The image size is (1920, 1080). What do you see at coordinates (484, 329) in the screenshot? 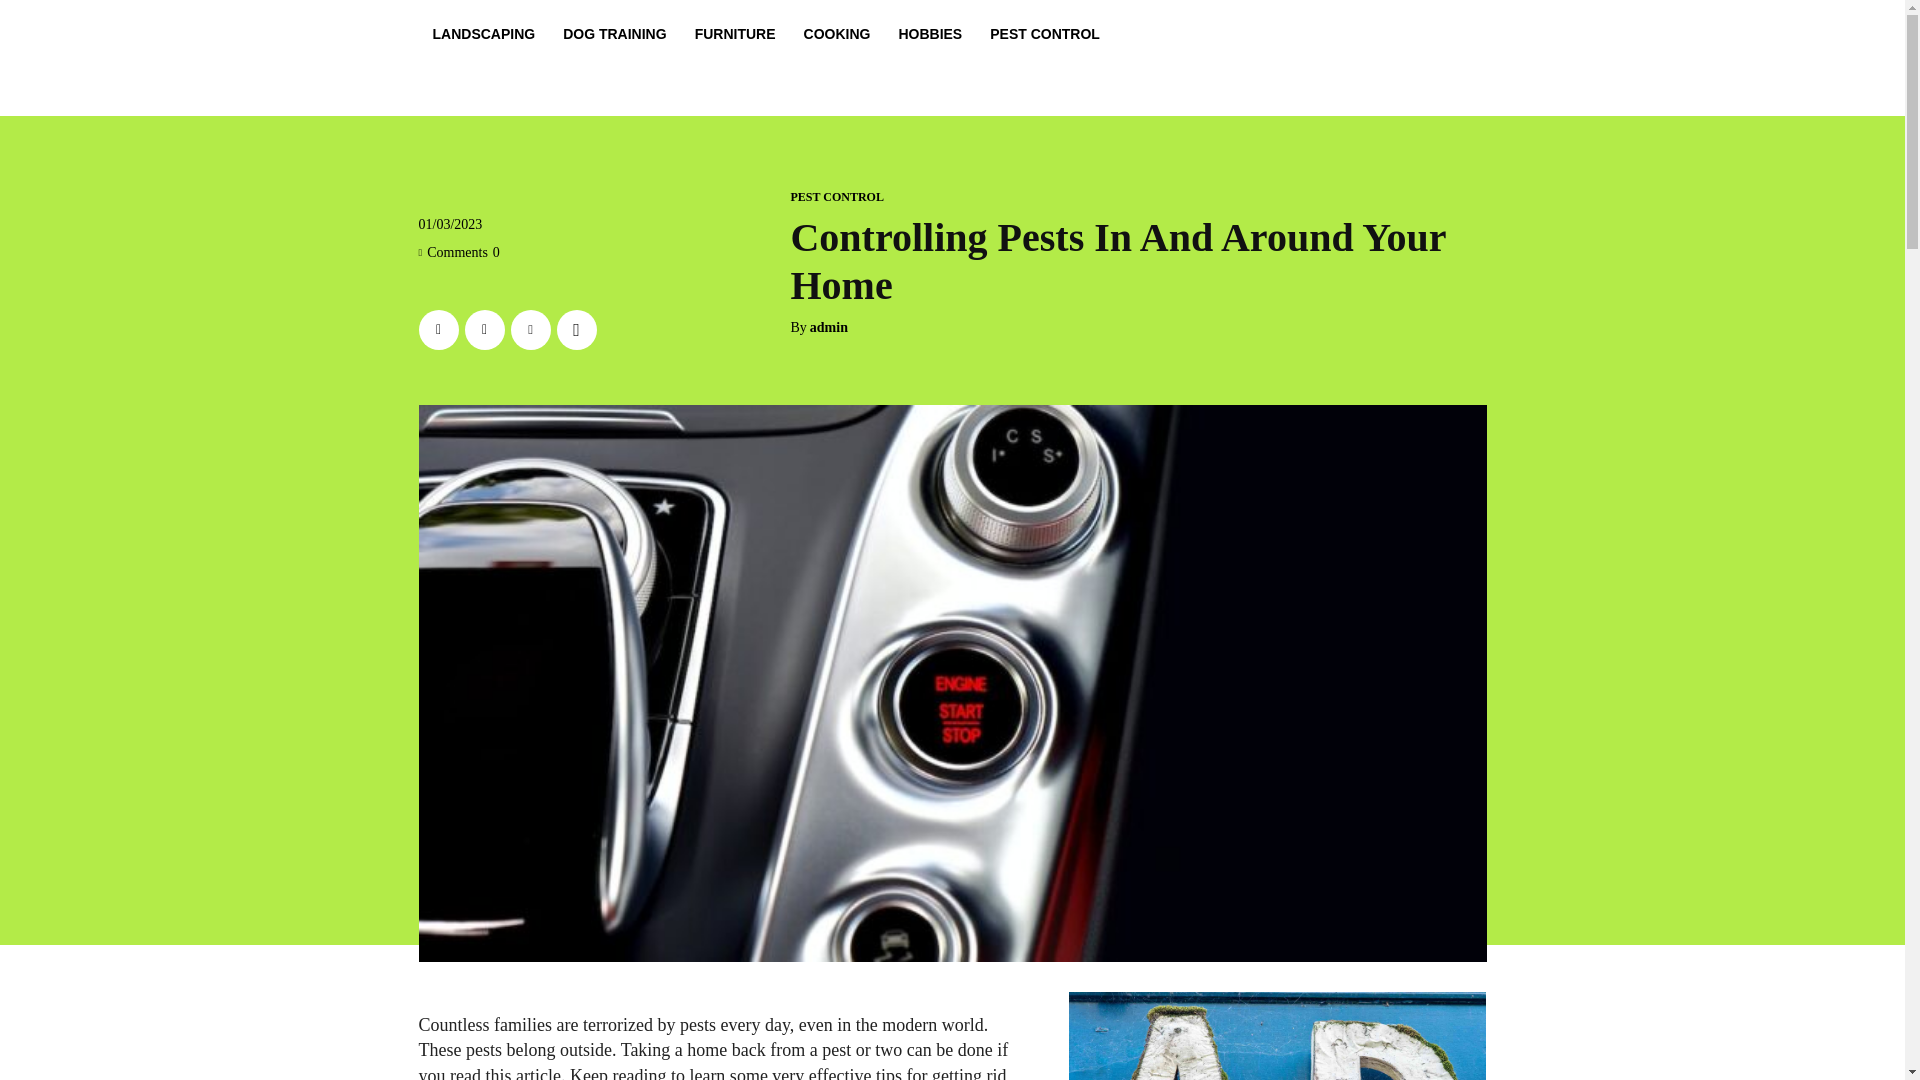
I see `Twitter` at bounding box center [484, 329].